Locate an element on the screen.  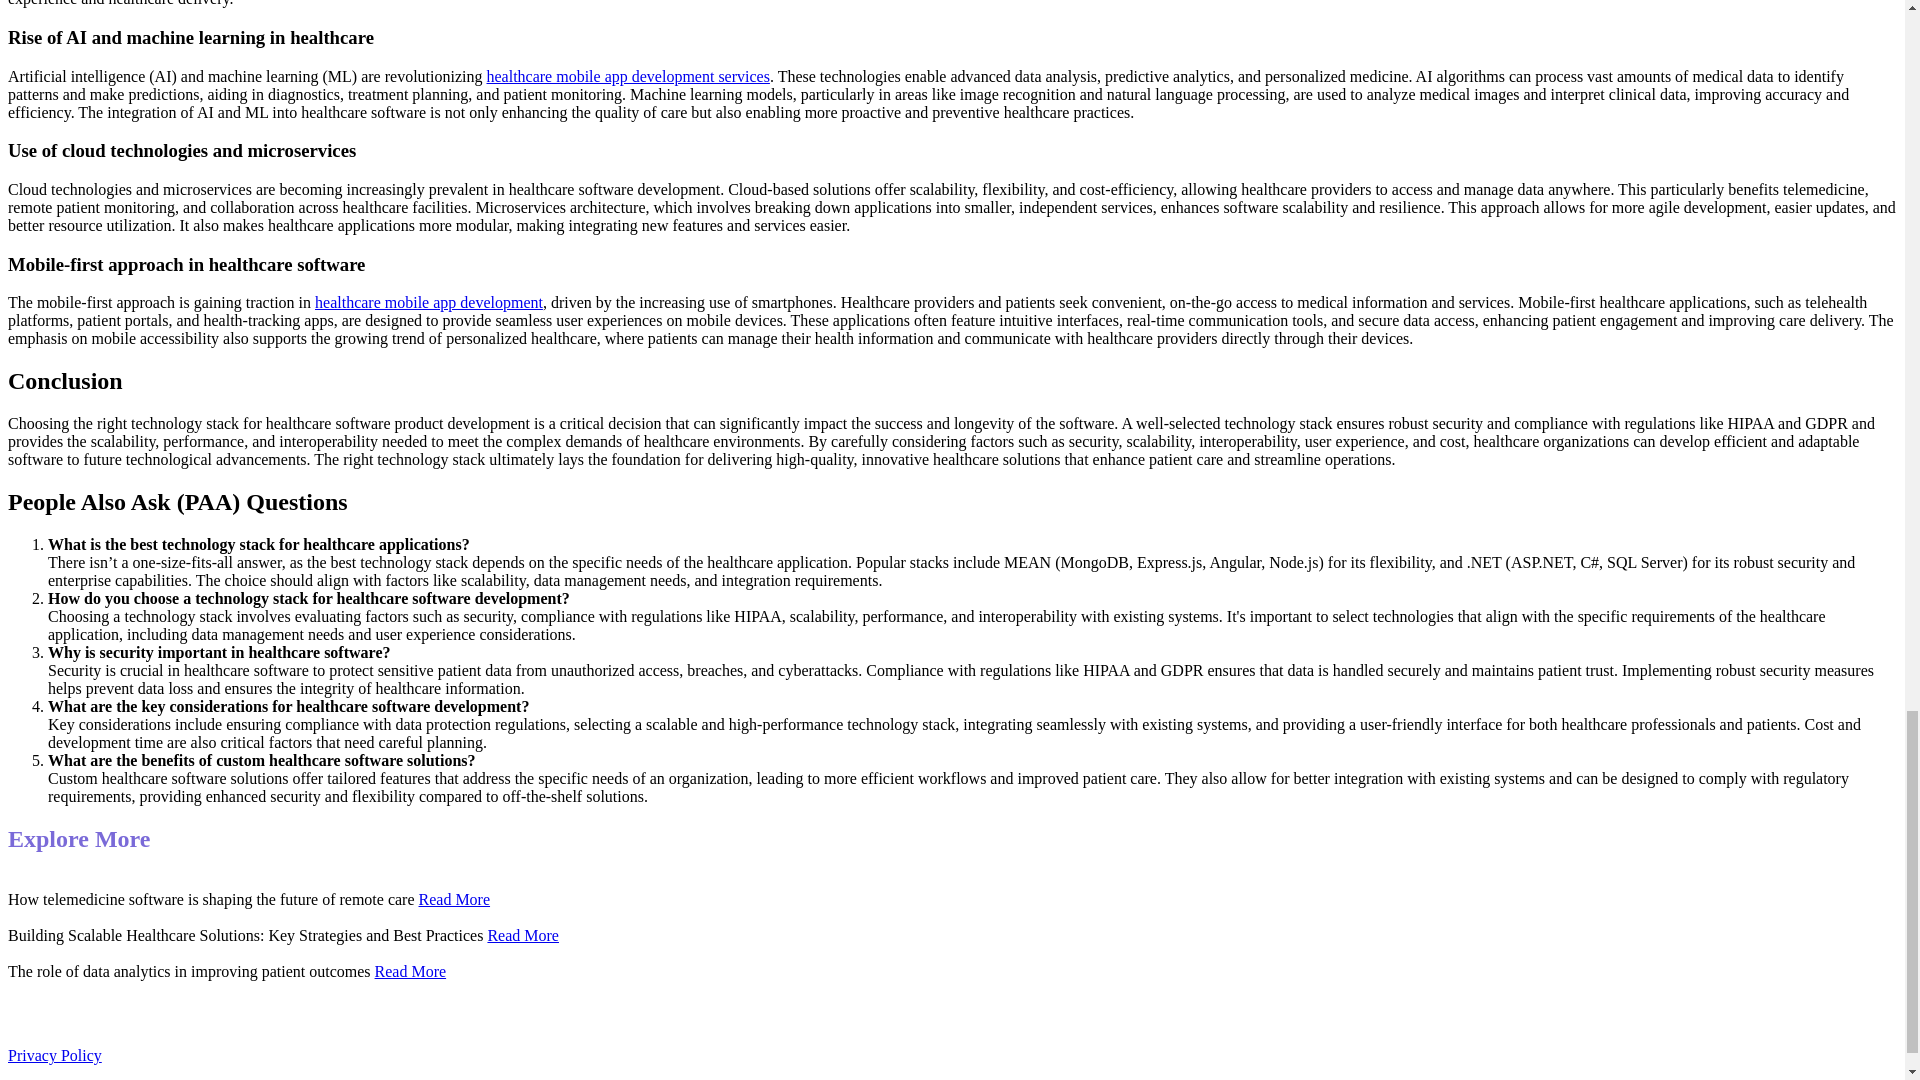
Read More is located at coordinates (522, 934).